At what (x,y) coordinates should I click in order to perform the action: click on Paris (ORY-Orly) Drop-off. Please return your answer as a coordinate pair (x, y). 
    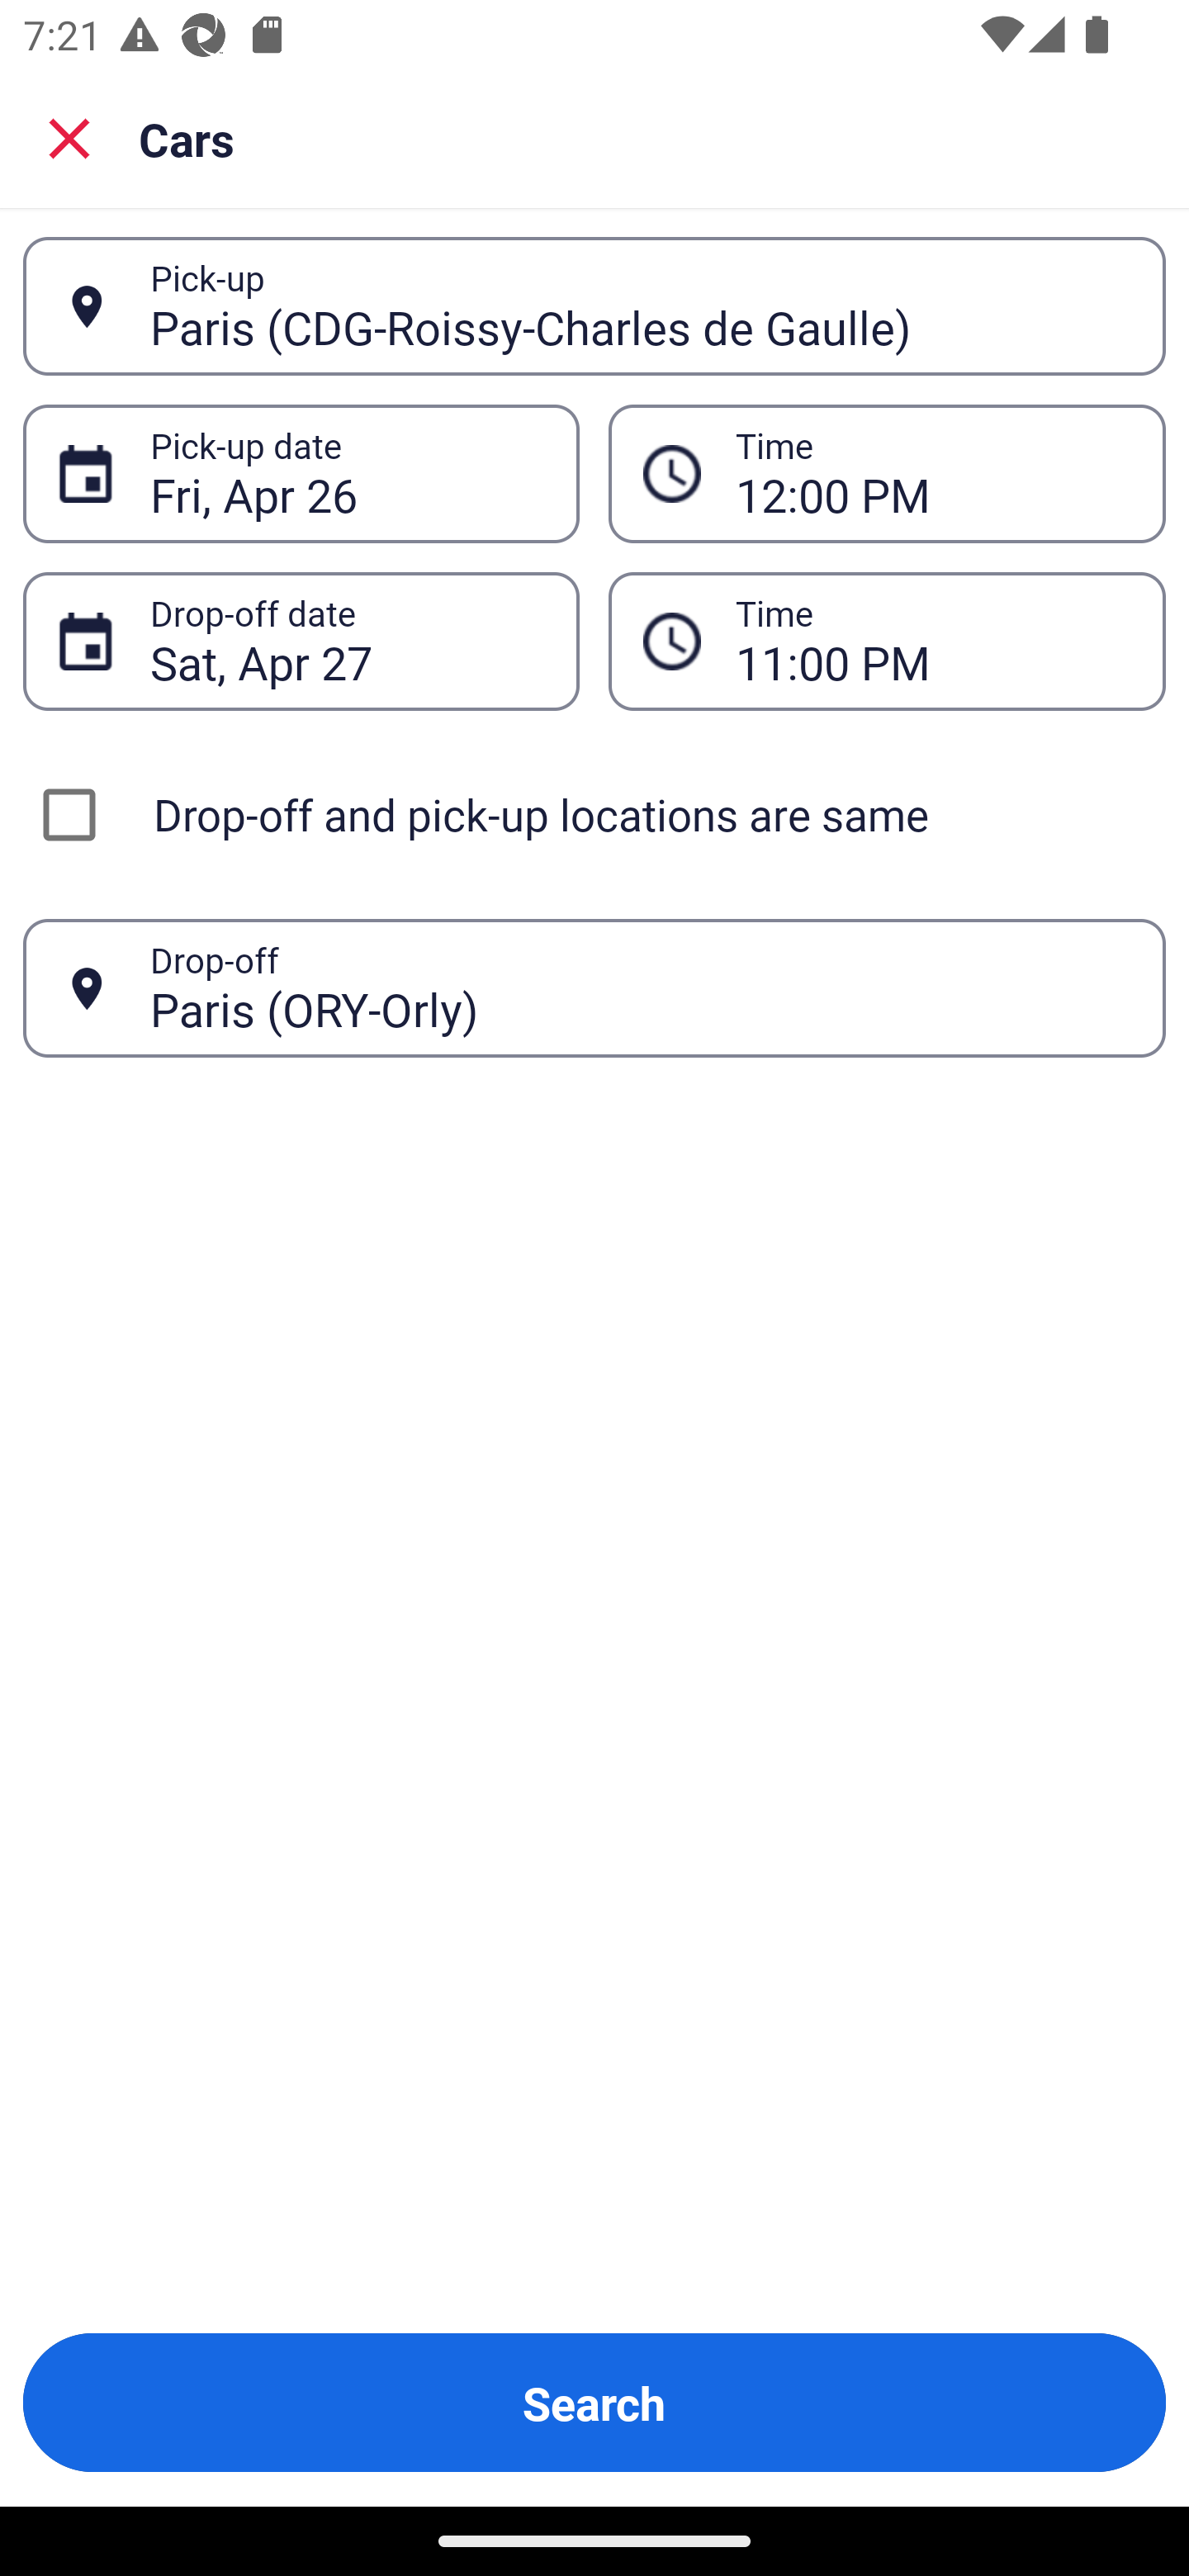
    Looking at the image, I should click on (594, 989).